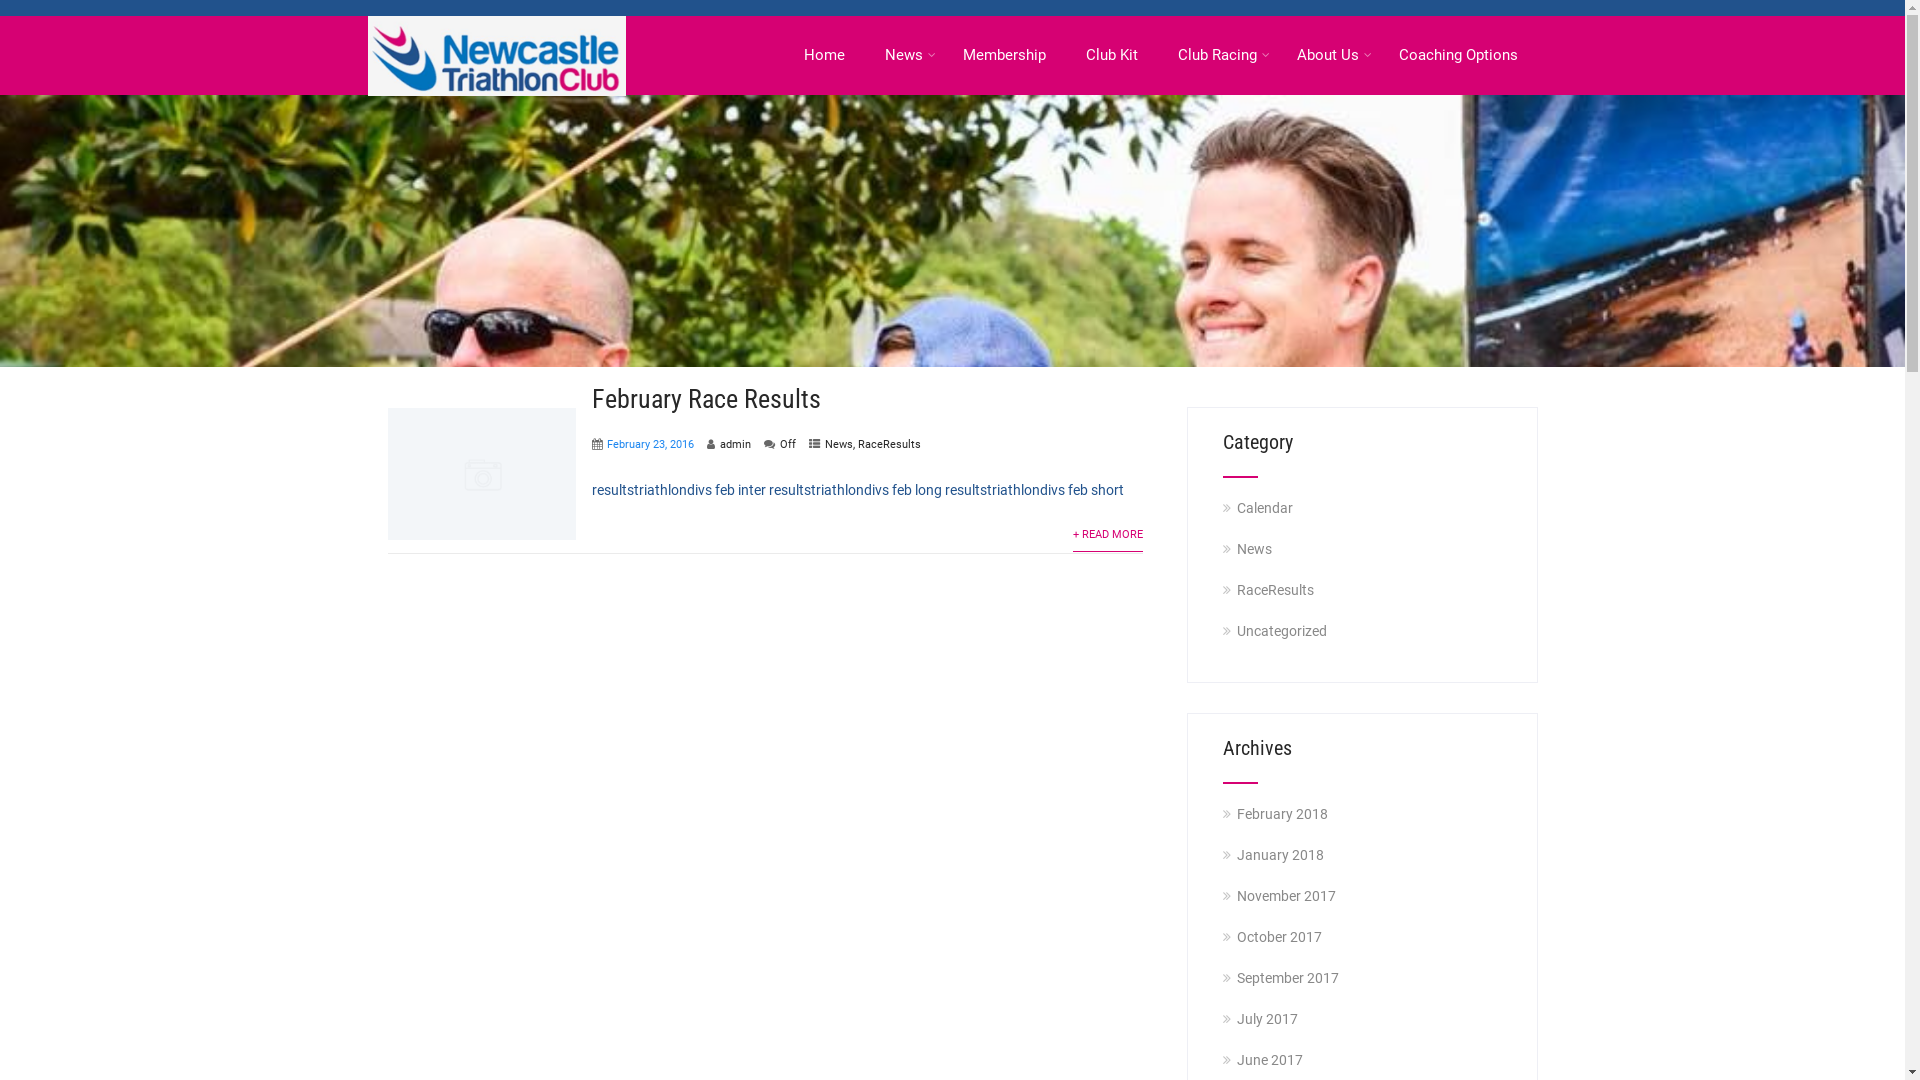 This screenshot has height=1080, width=1920. Describe the element at coordinates (1276, 590) in the screenshot. I see `RaceResults` at that location.